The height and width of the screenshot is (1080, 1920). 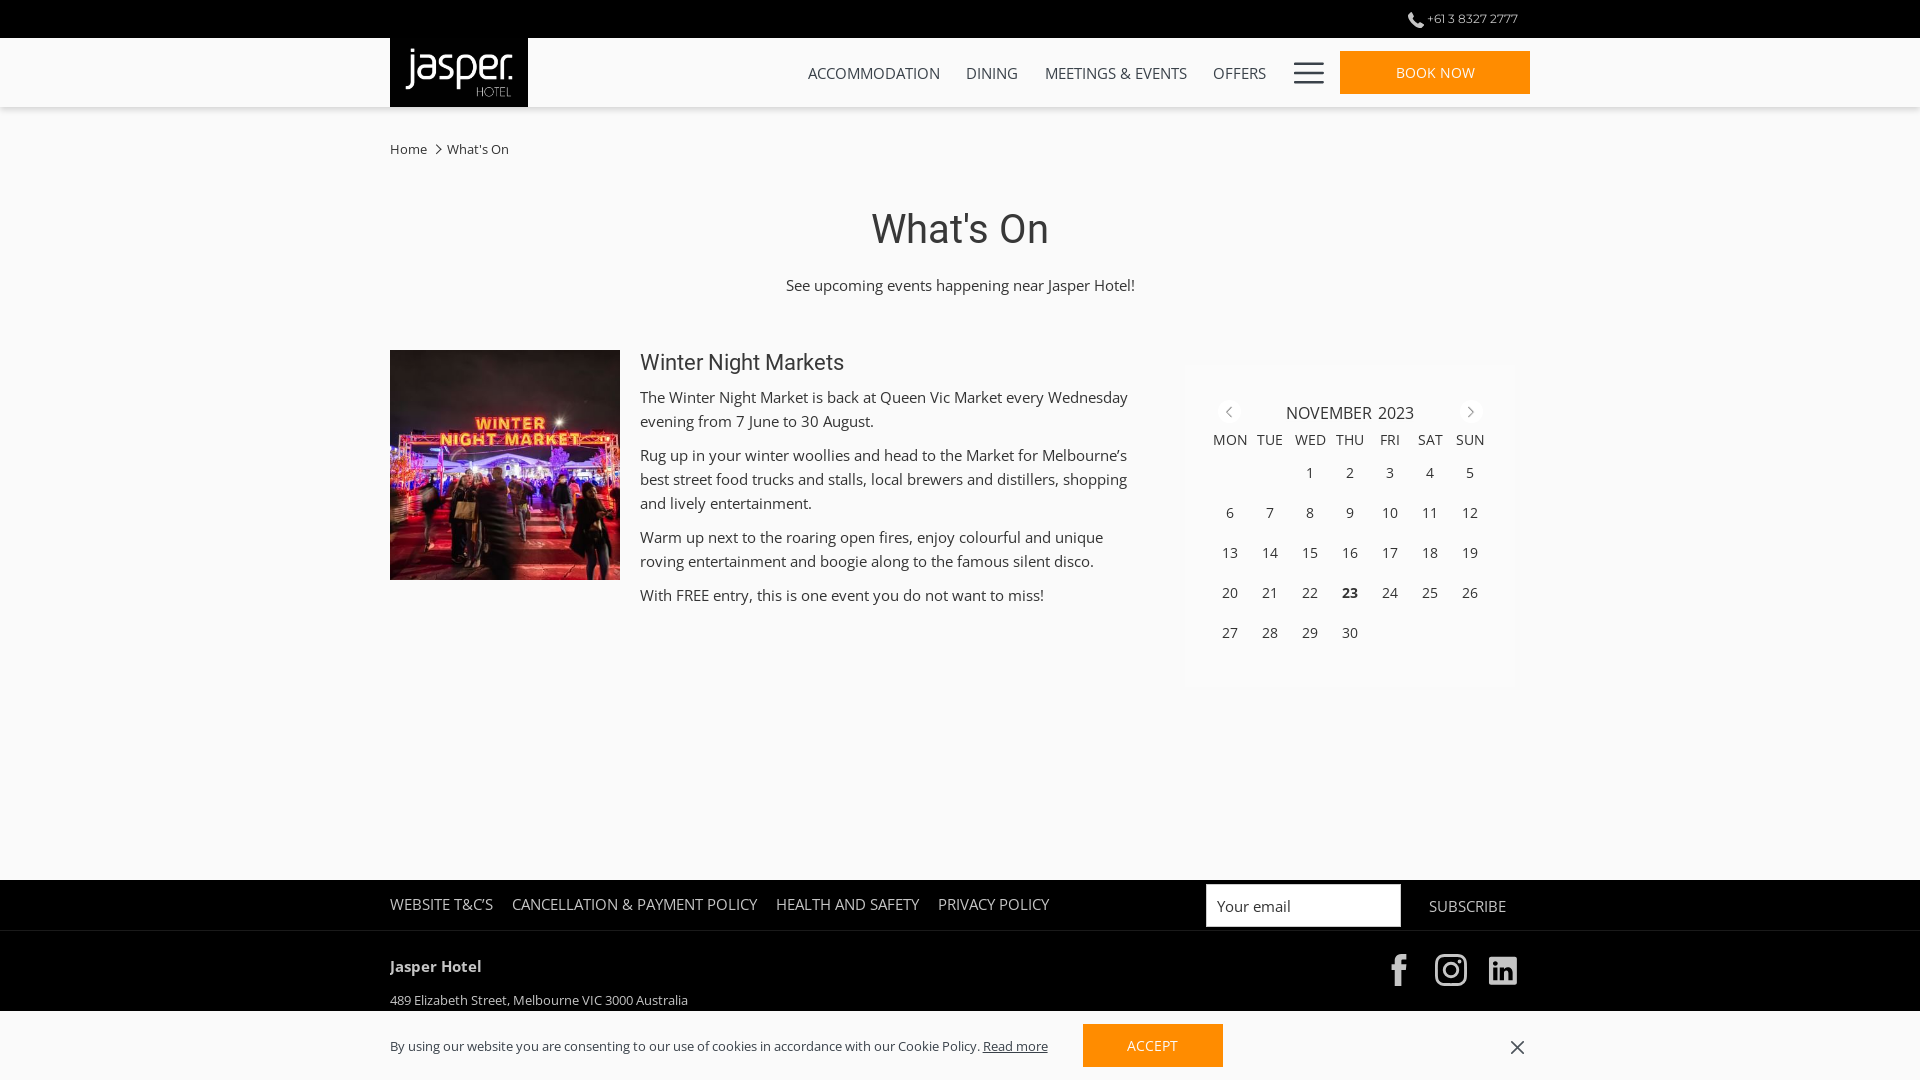 I want to click on Next Month, so click(x=1472, y=412).